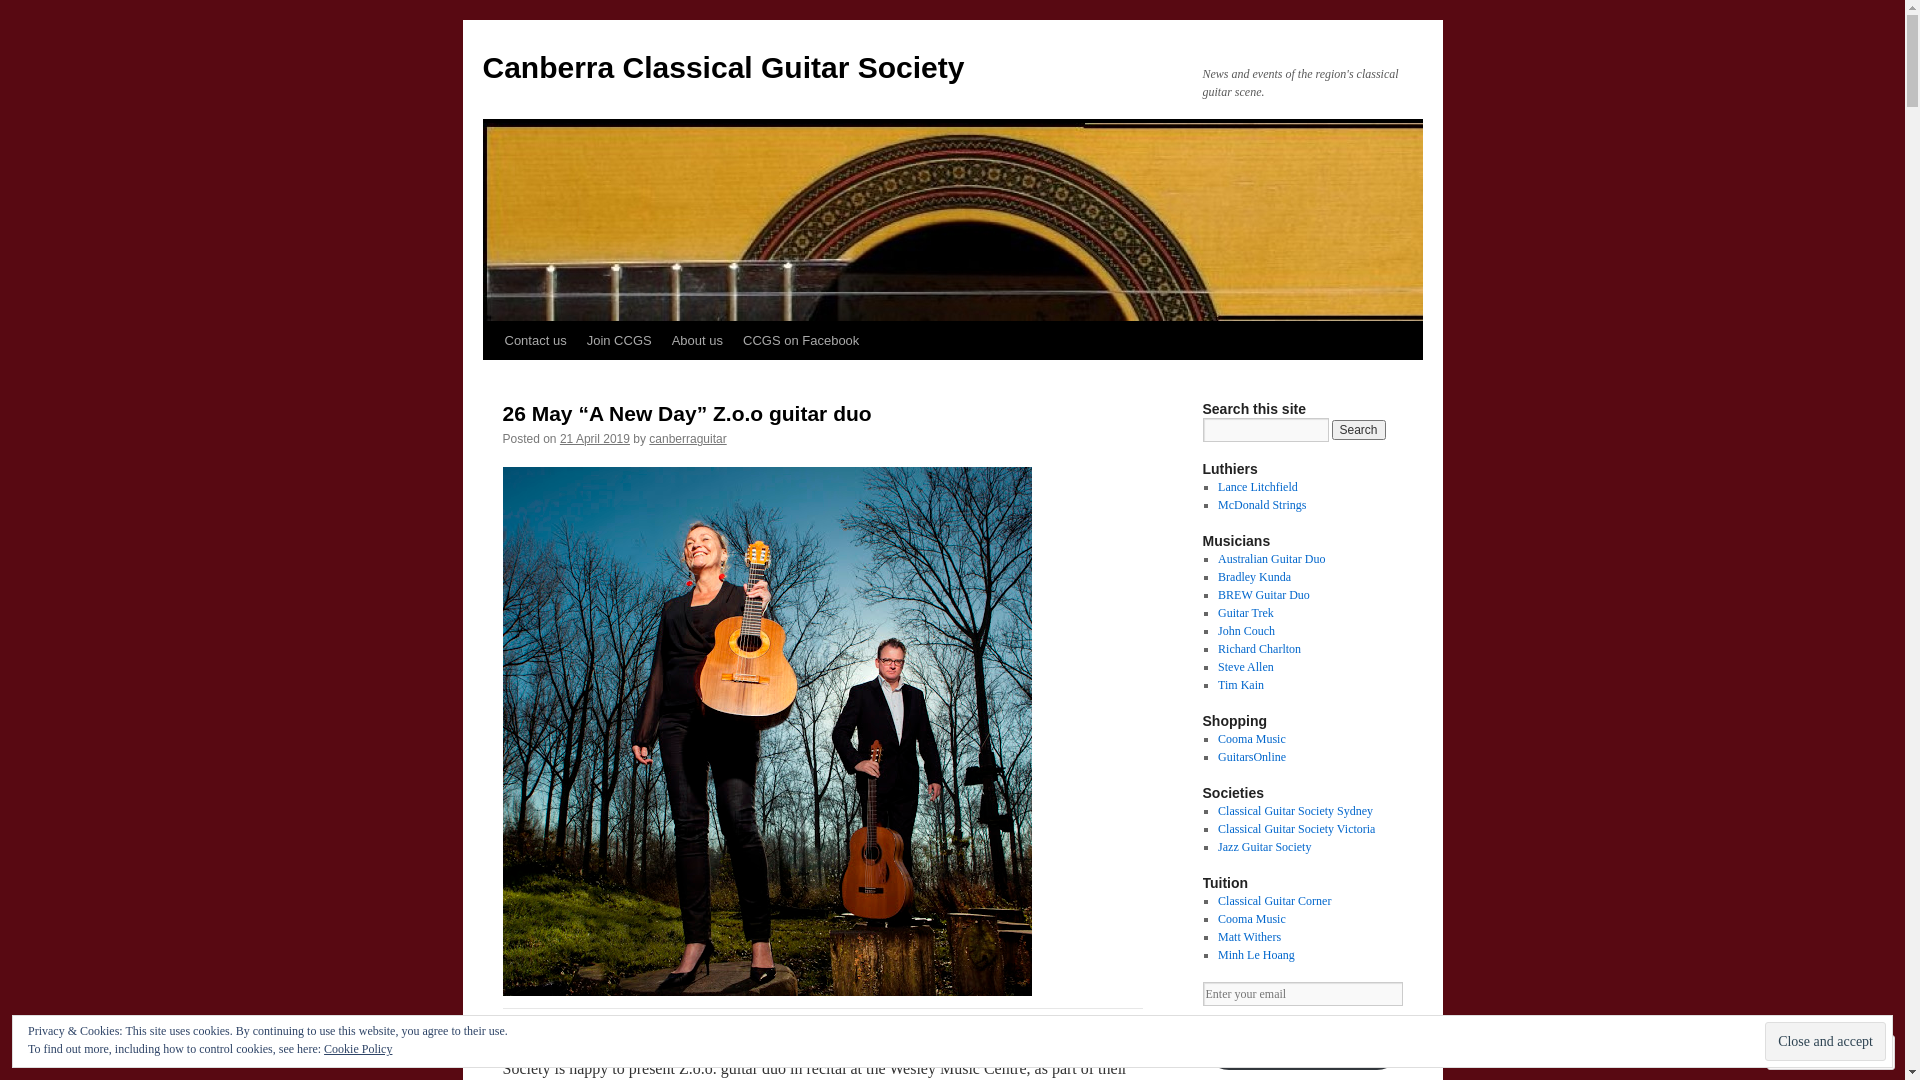 The width and height of the screenshot is (1920, 1080). Describe the element at coordinates (620, 341) in the screenshot. I see `Join CCGS` at that location.